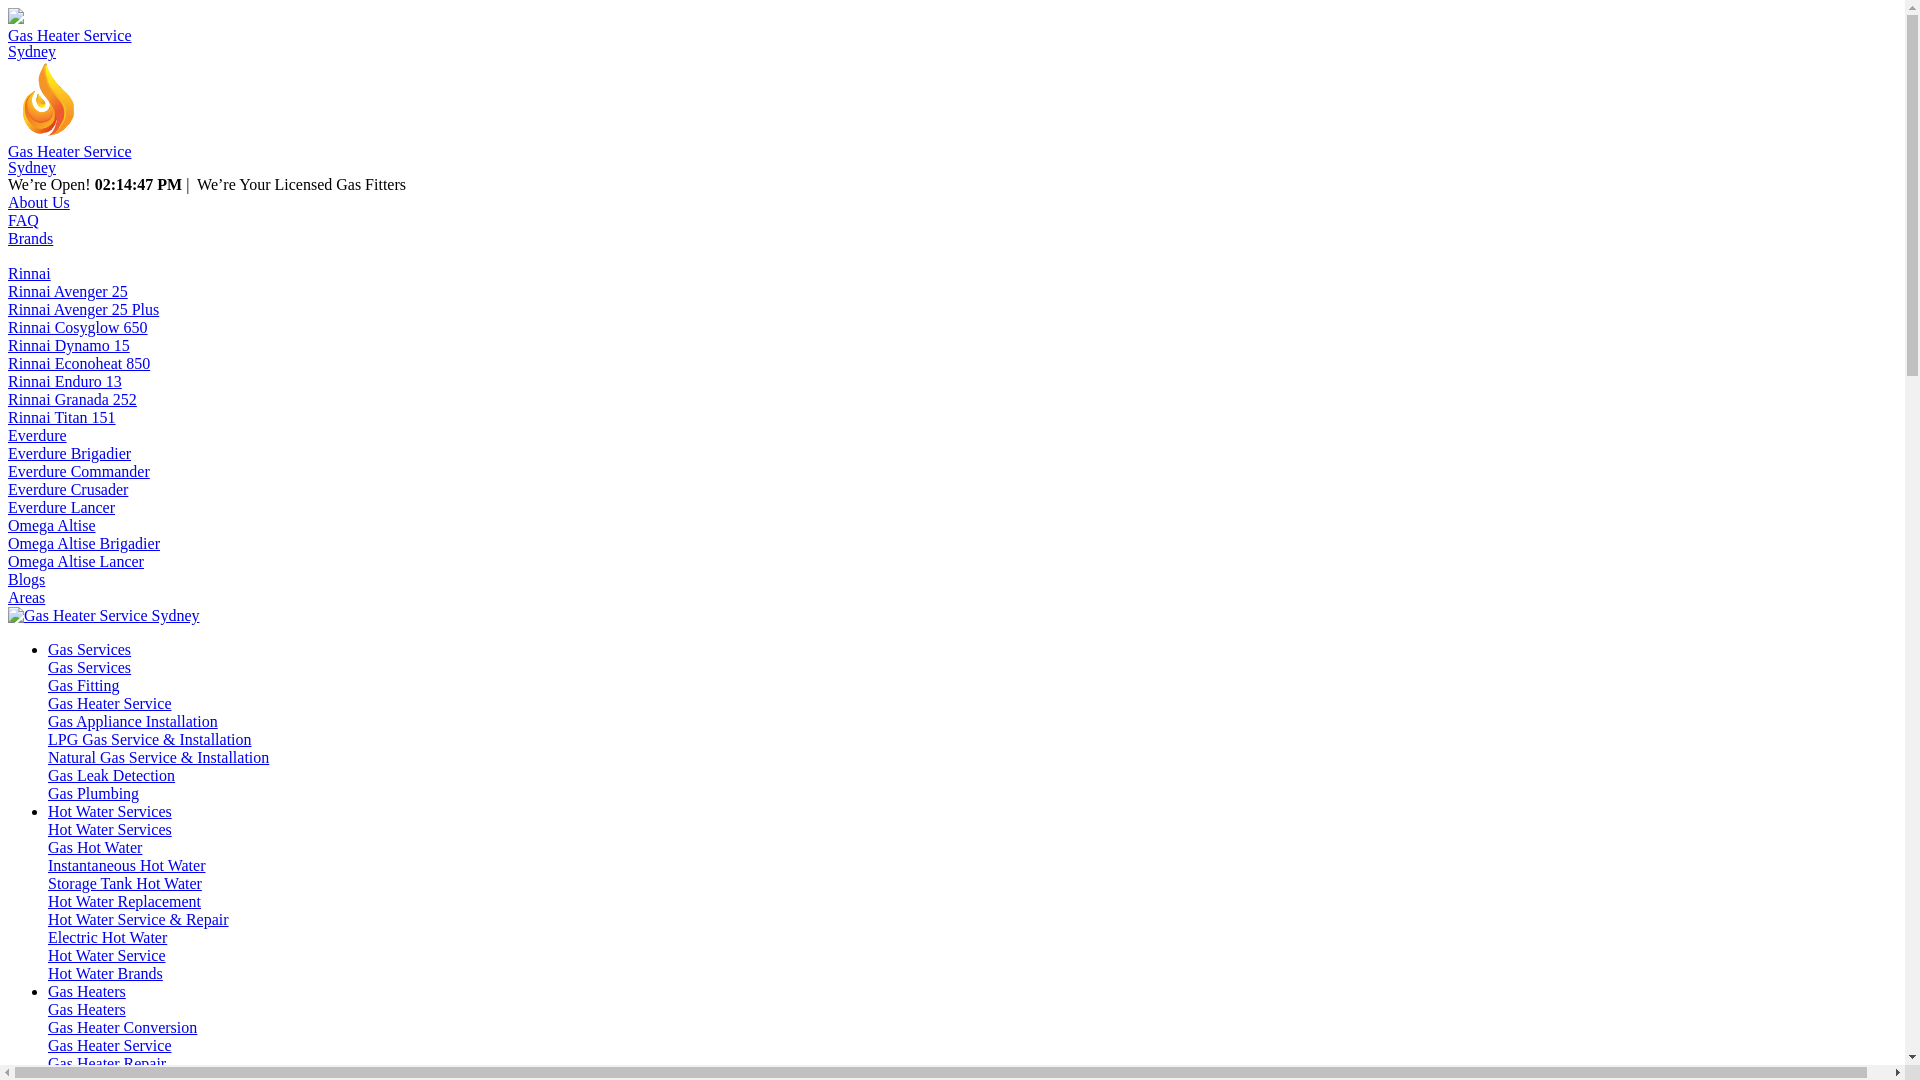 This screenshot has height=1080, width=1920. Describe the element at coordinates (106, 956) in the screenshot. I see `Hot Water Service` at that location.